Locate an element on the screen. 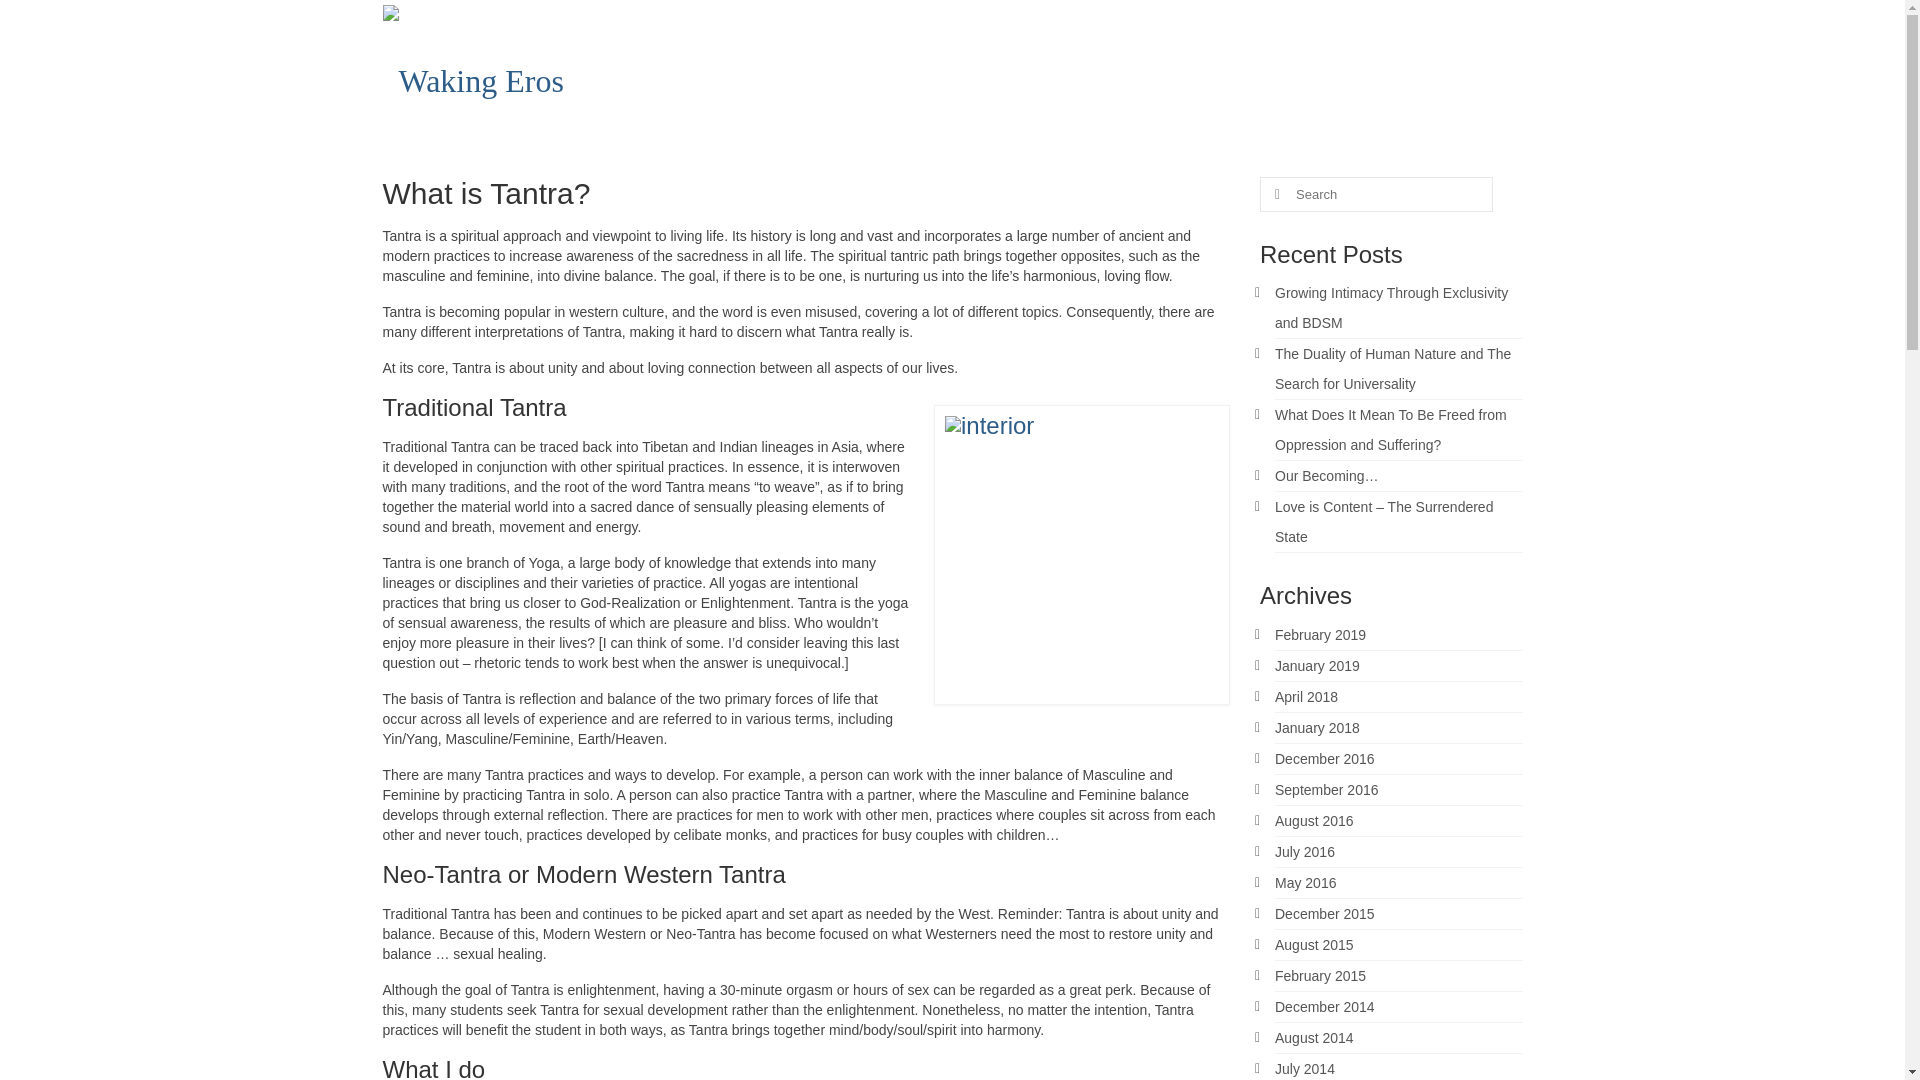  January 2018 is located at coordinates (1316, 728).